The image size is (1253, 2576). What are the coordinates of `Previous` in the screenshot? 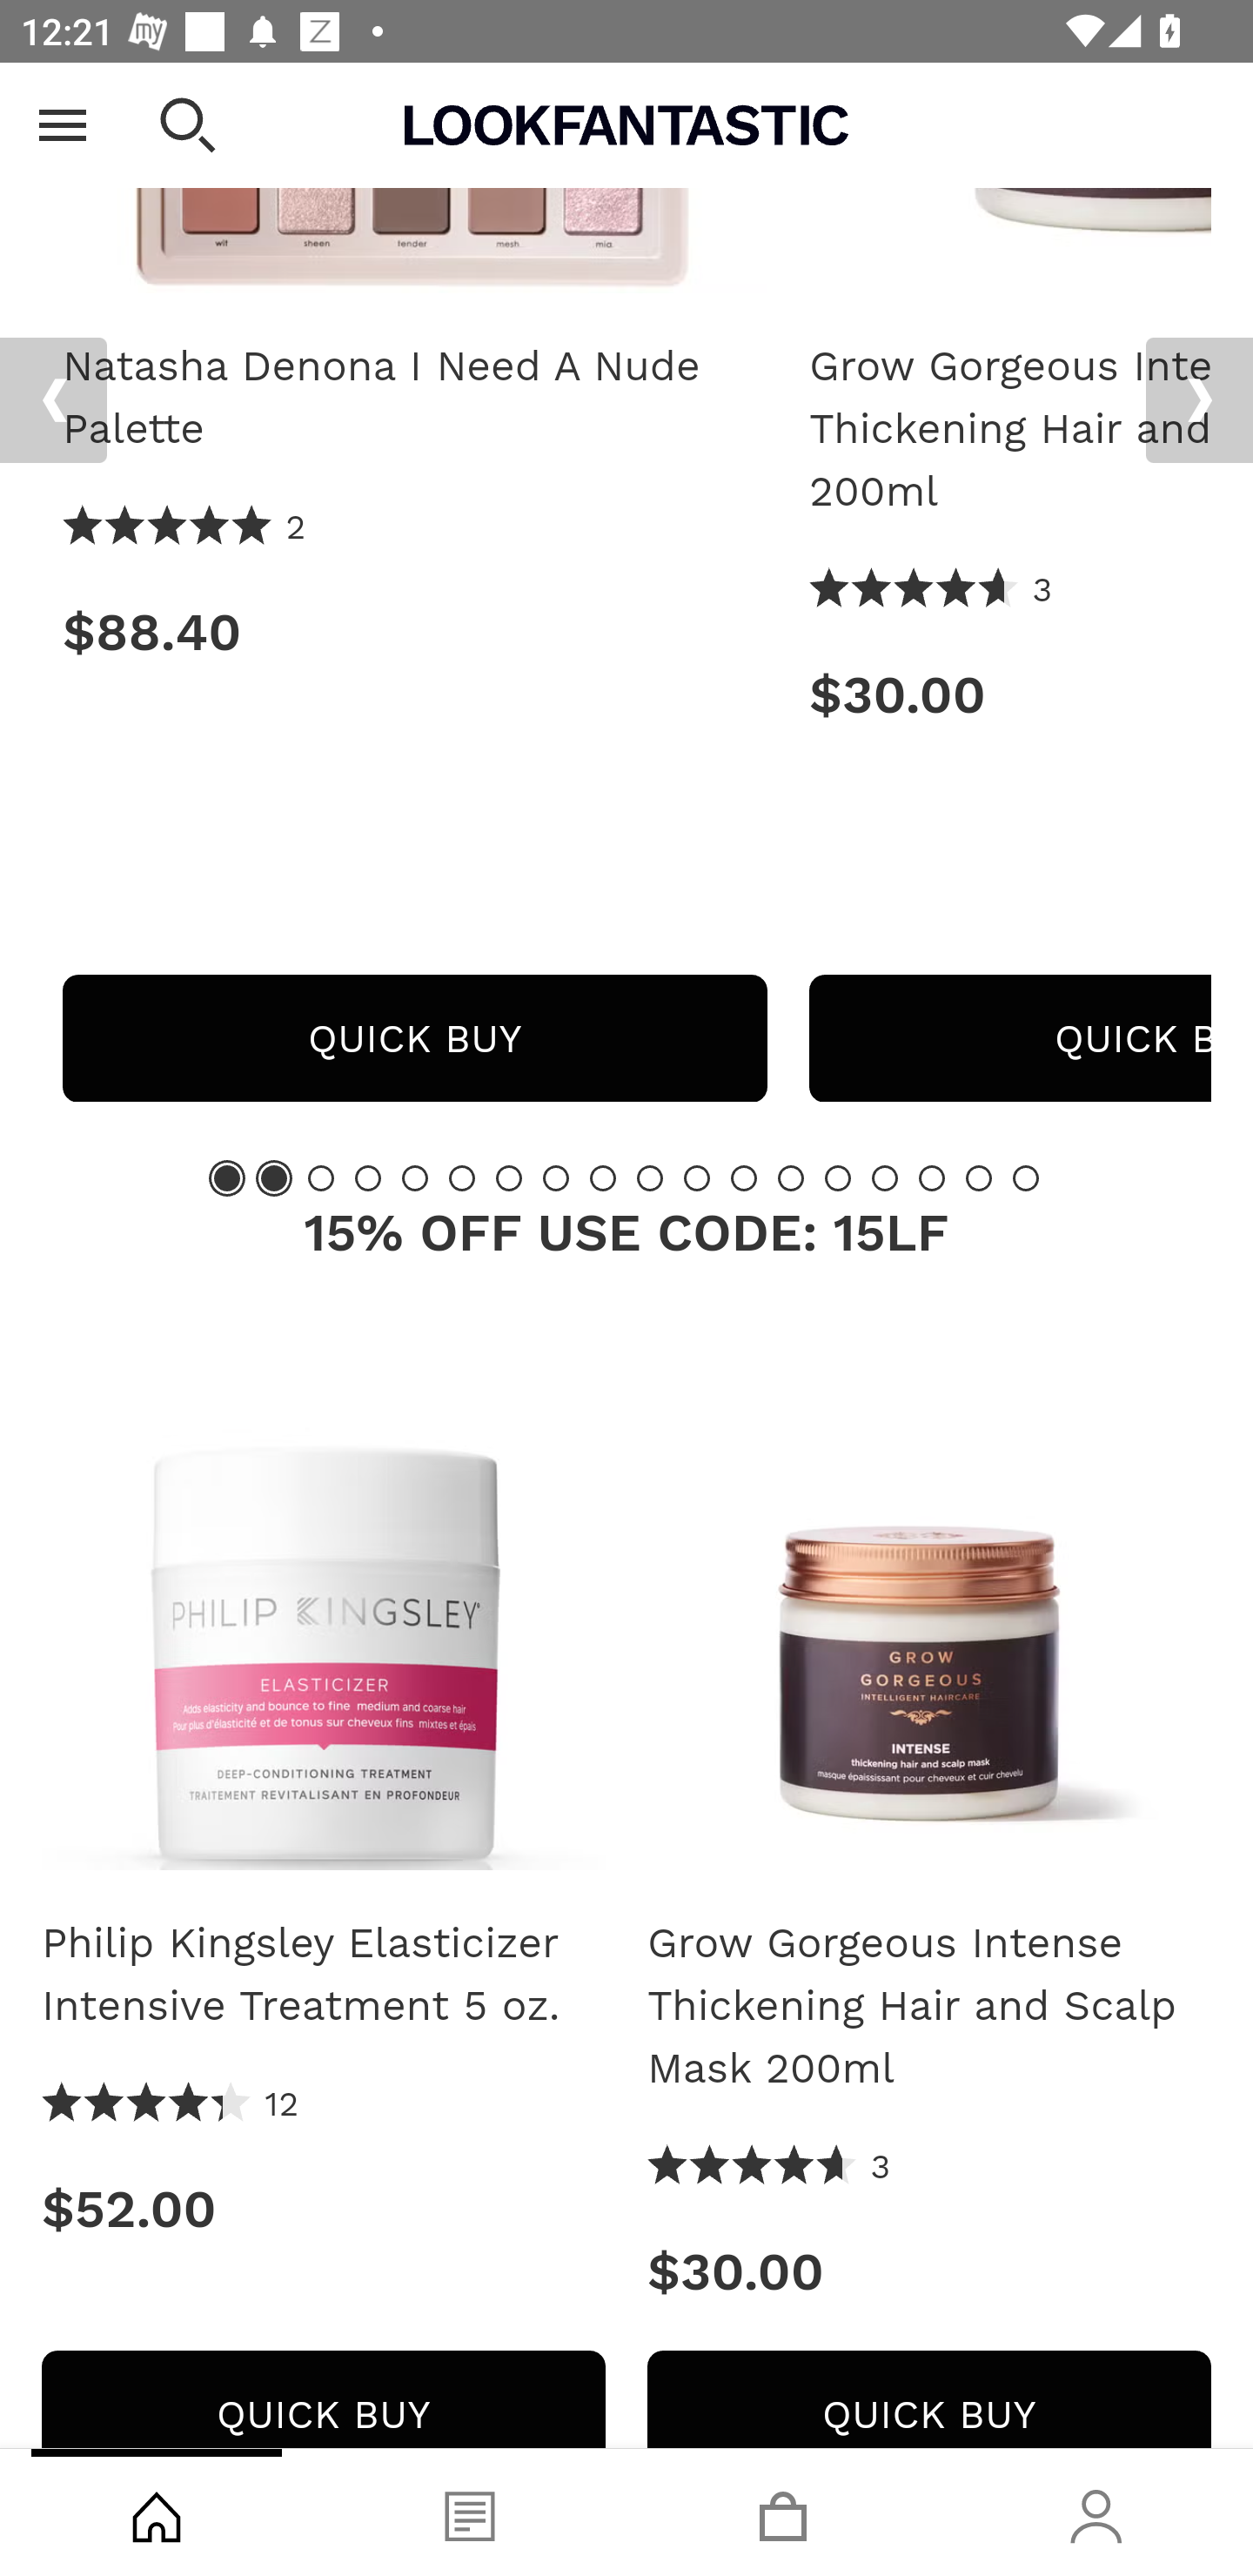 It's located at (53, 400).